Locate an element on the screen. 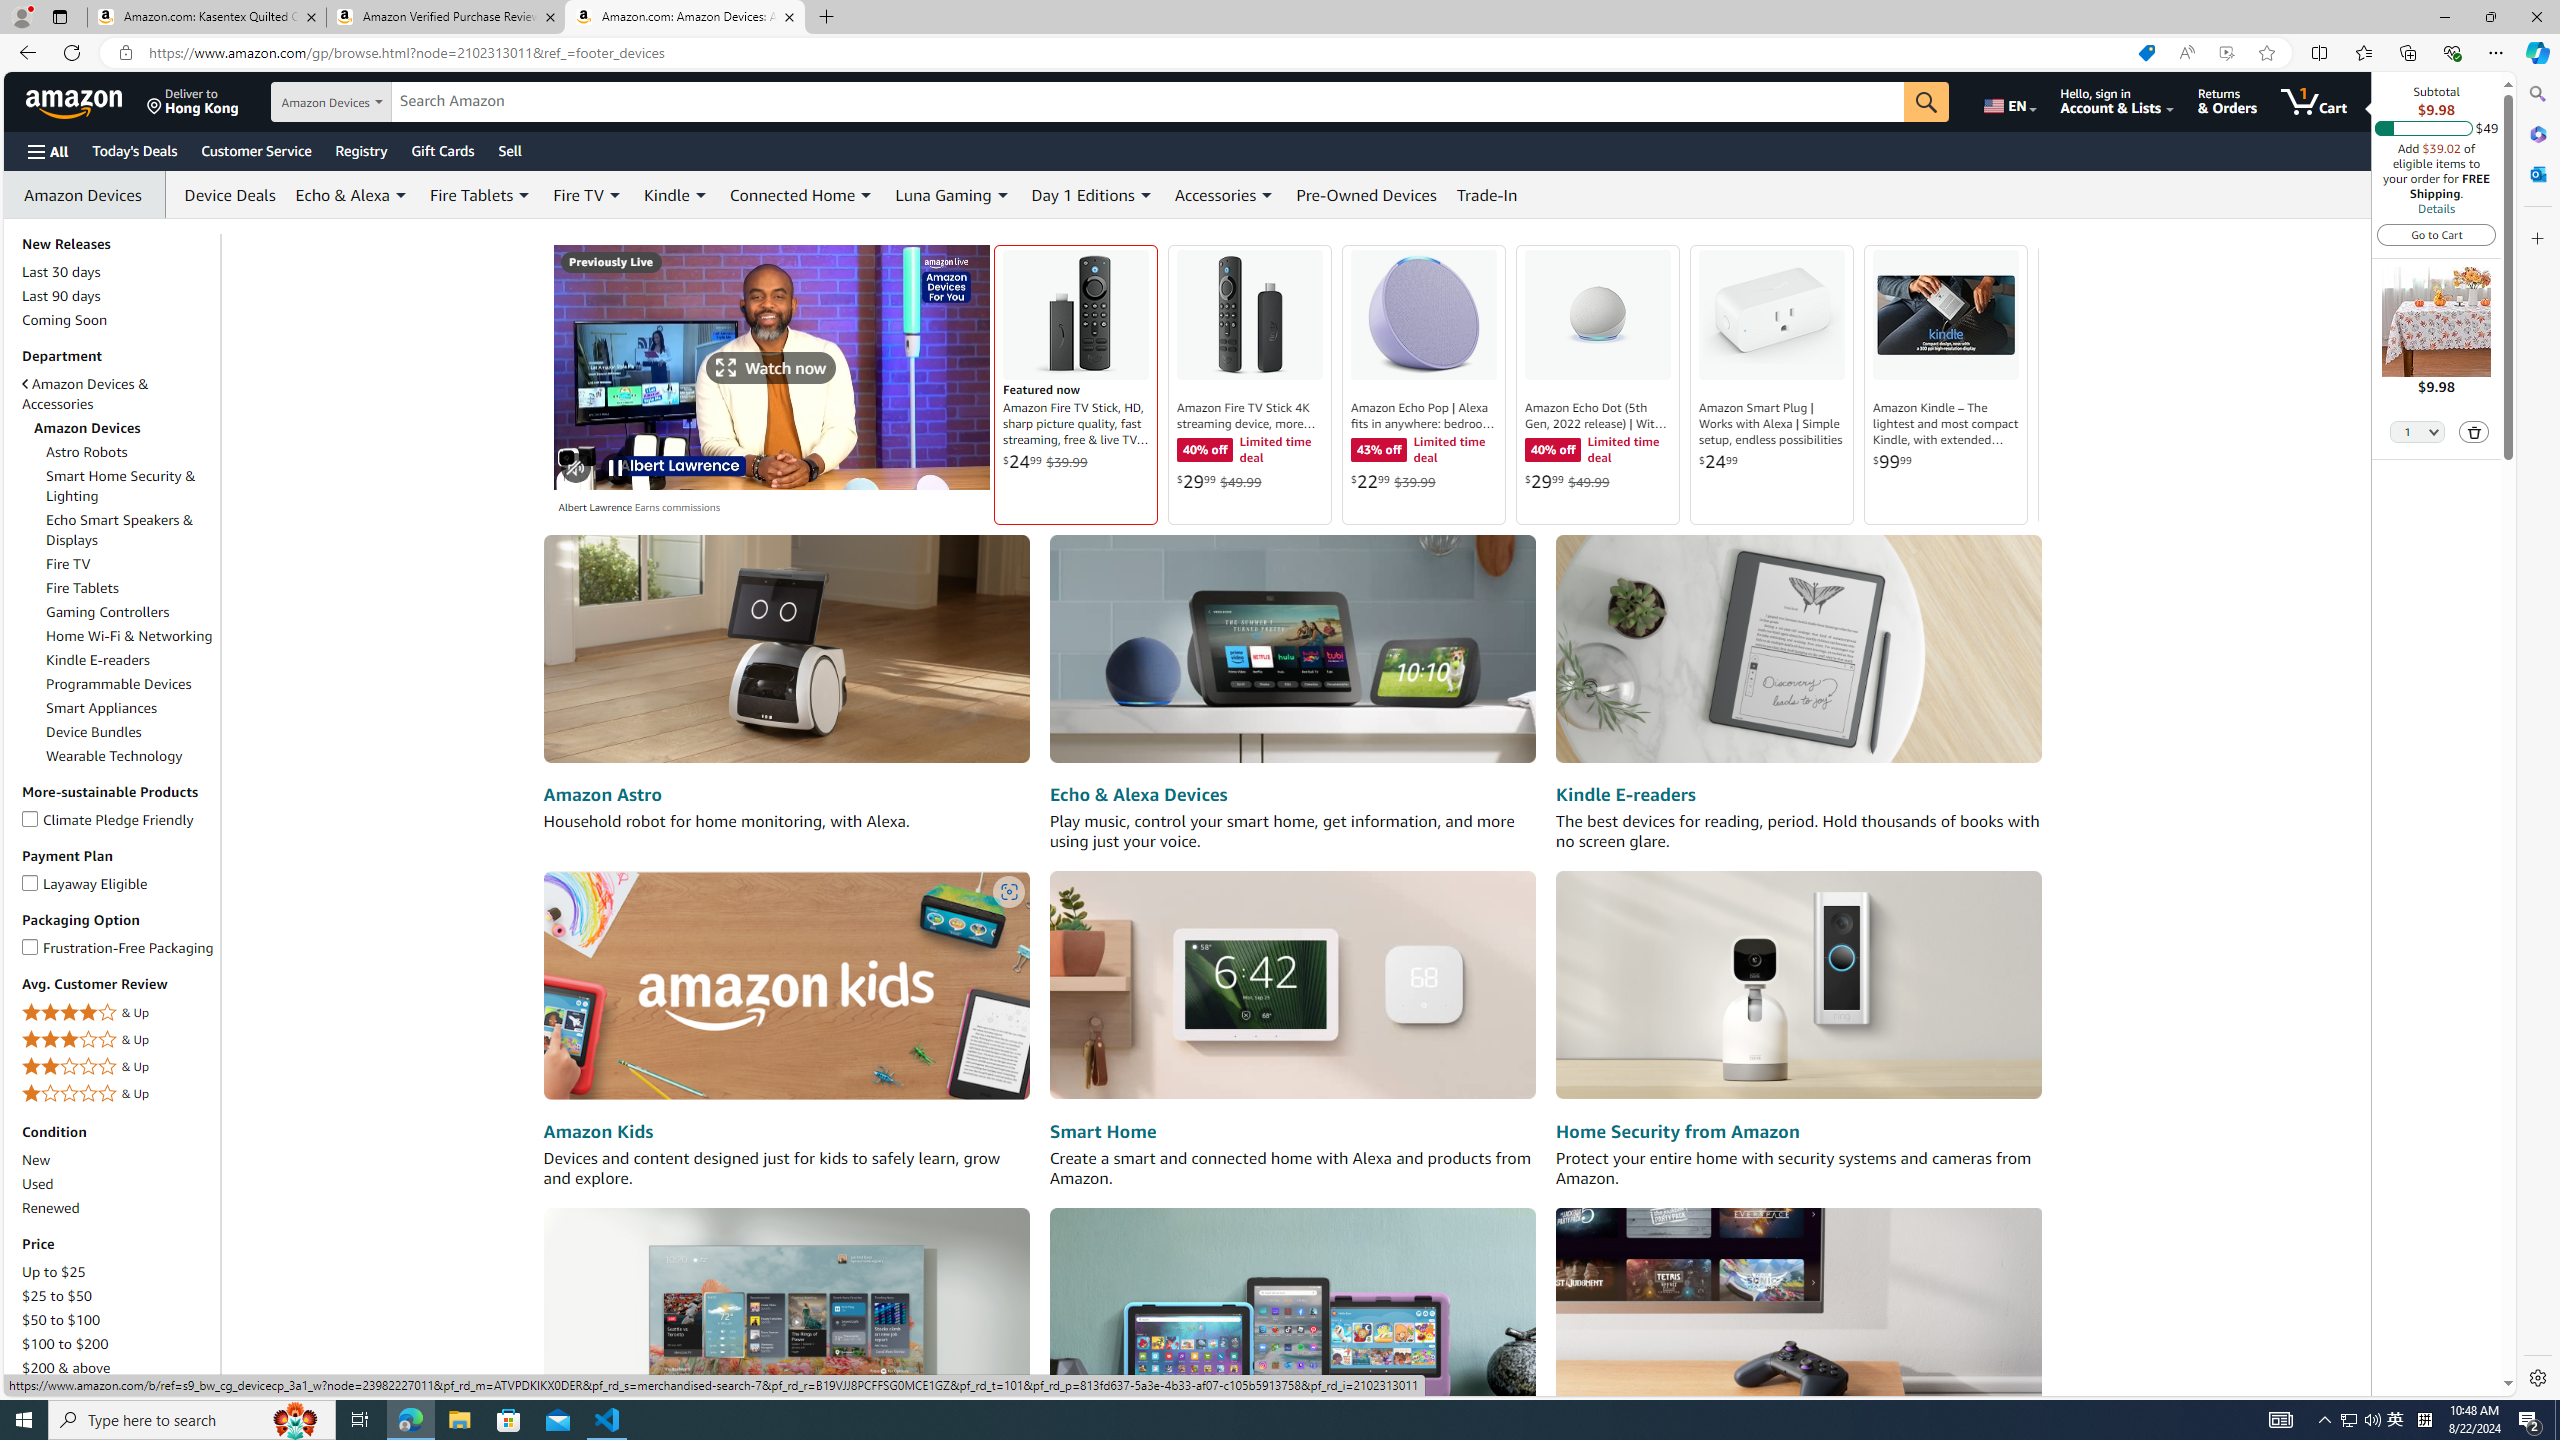  Last 30 days is located at coordinates (119, 272).